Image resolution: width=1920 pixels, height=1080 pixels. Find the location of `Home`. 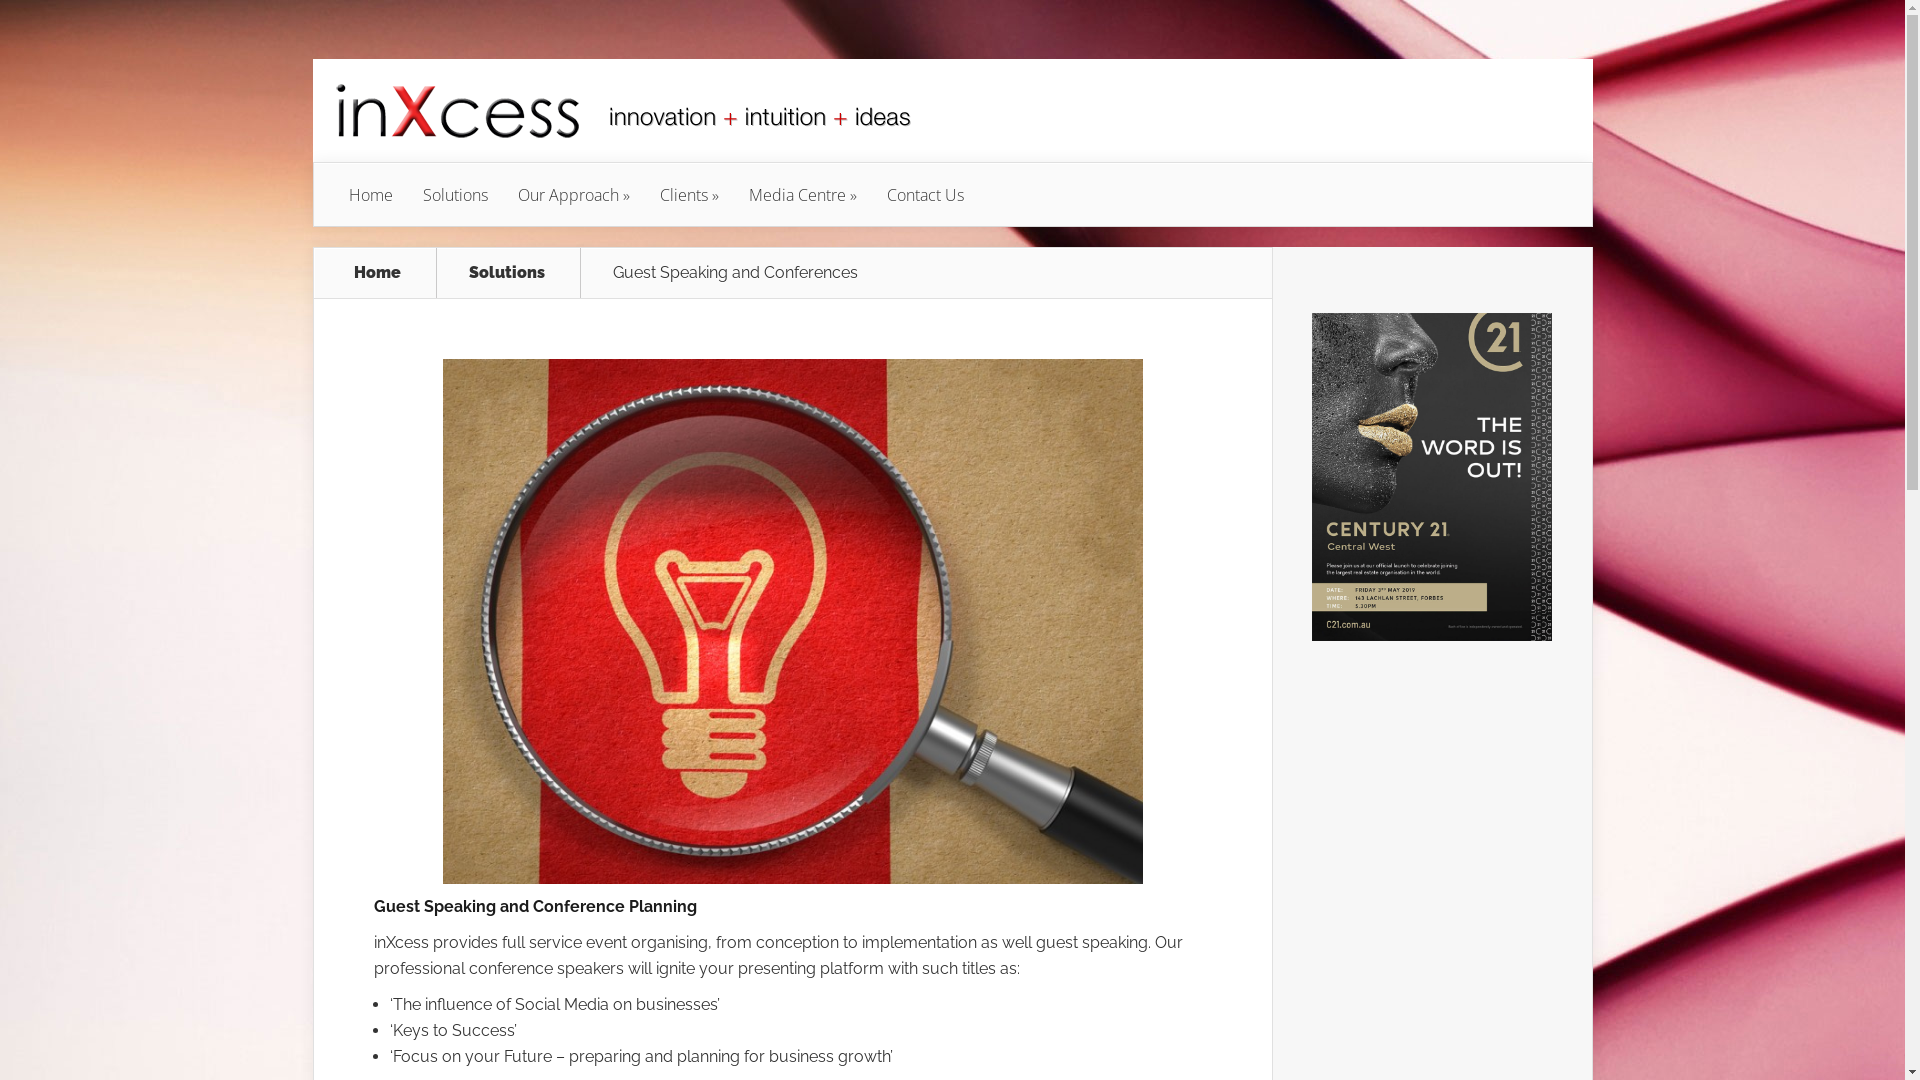

Home is located at coordinates (371, 195).